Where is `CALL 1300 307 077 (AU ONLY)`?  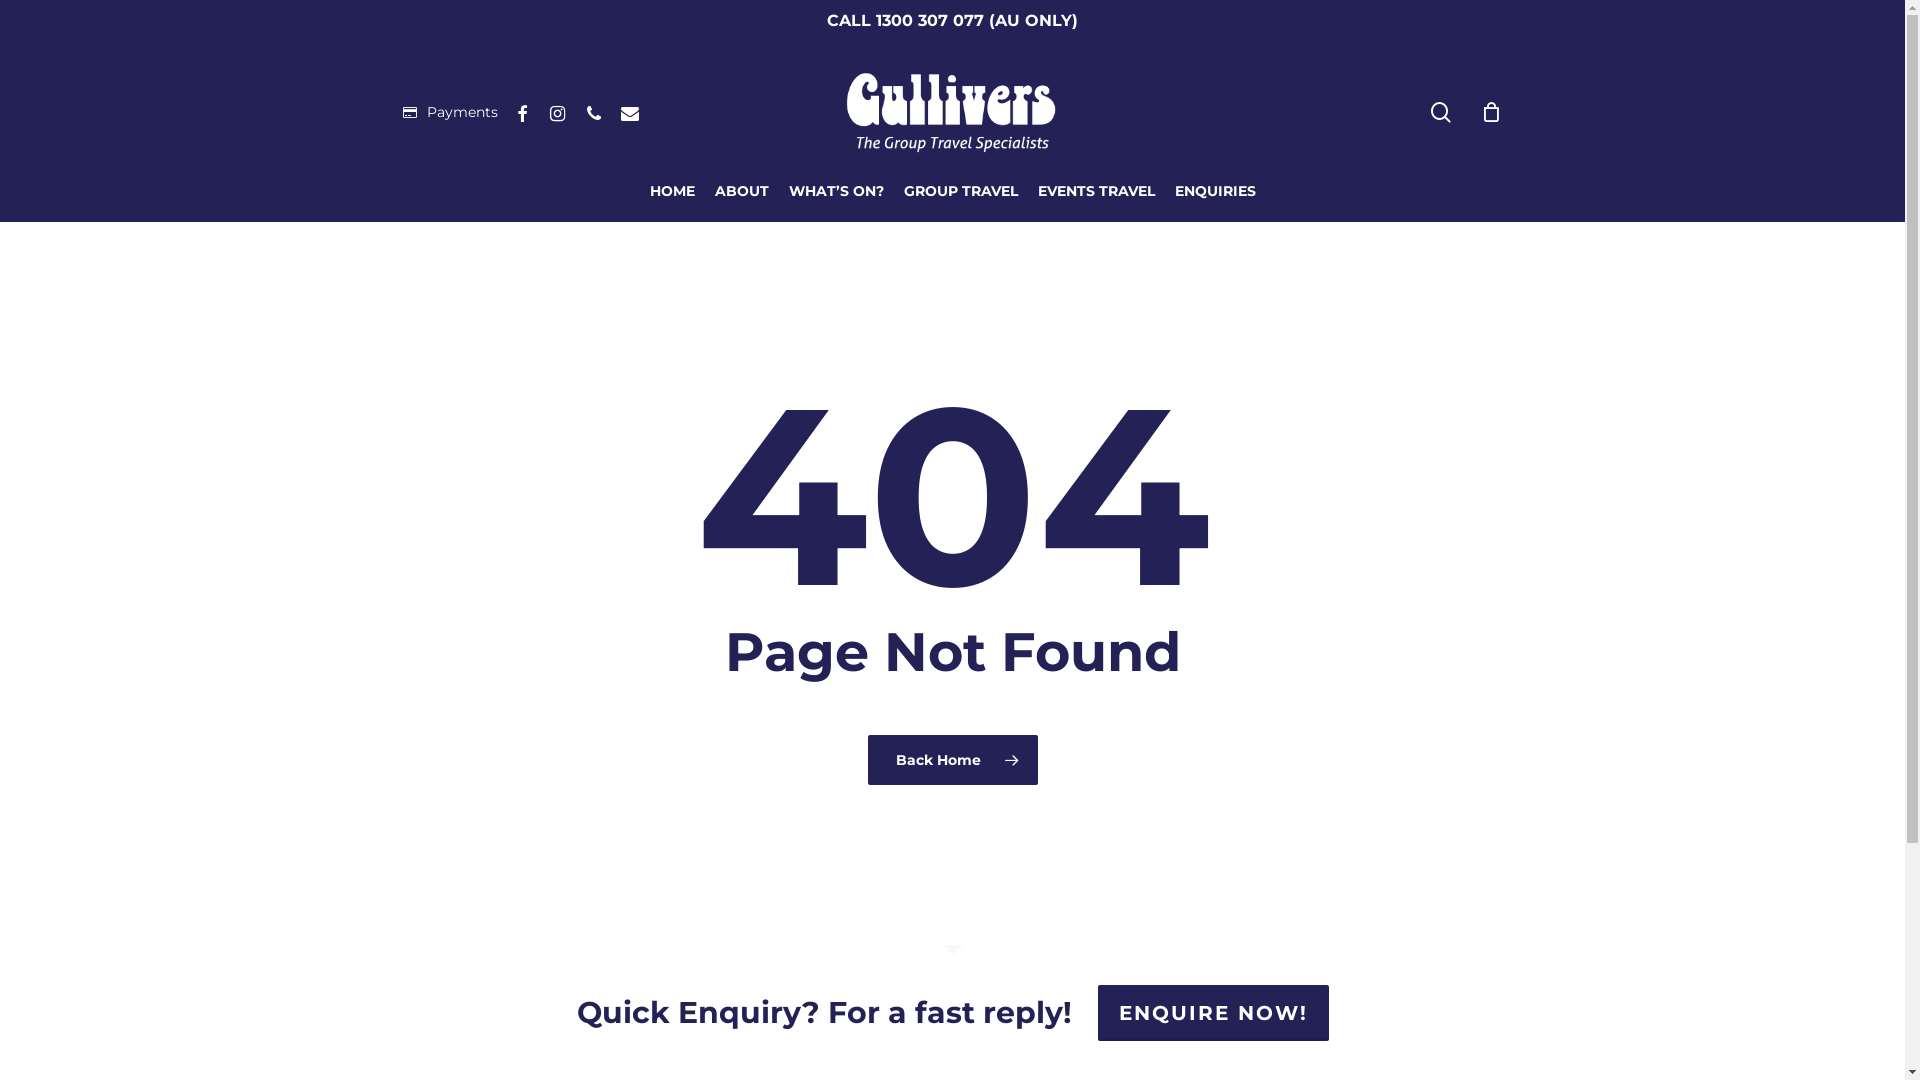
CALL 1300 307 077 (AU ONLY) is located at coordinates (952, 20).